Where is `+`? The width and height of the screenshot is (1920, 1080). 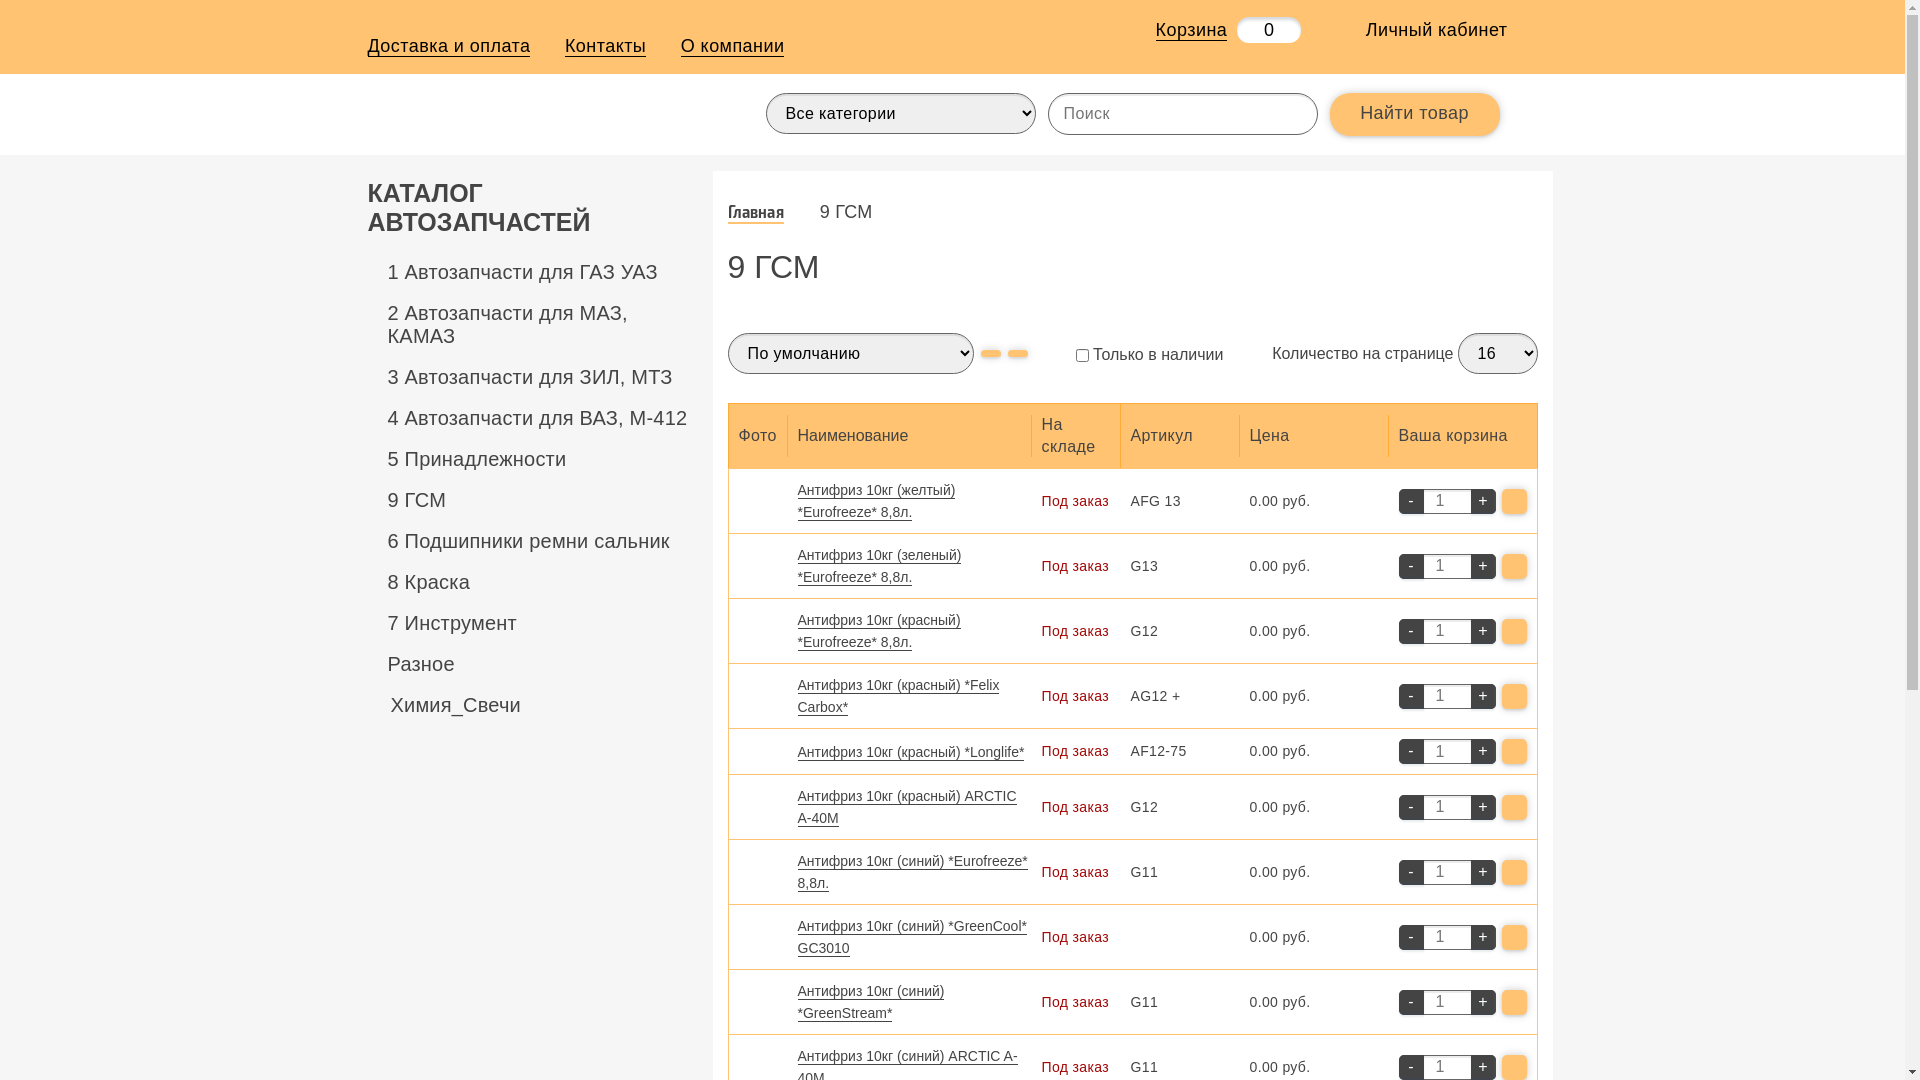
+ is located at coordinates (1482, 632).